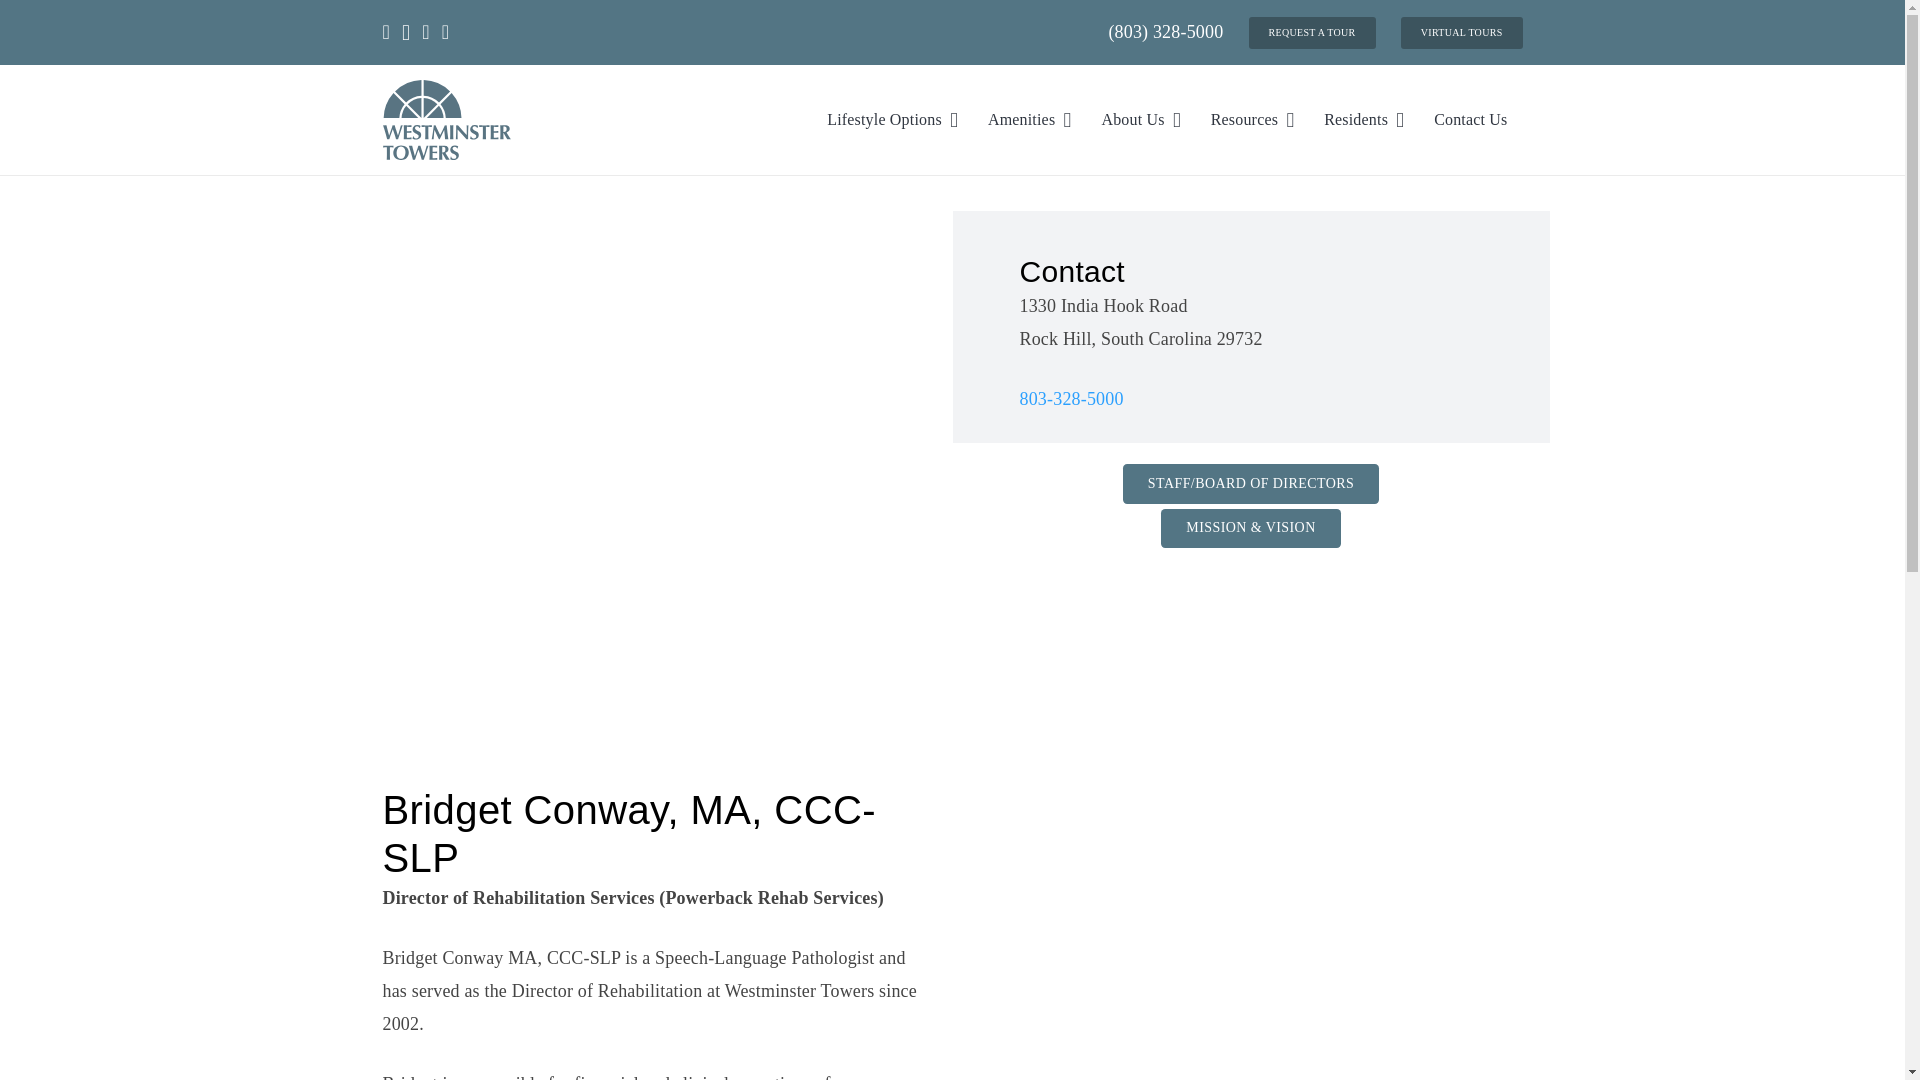  I want to click on About Us, so click(1140, 119).